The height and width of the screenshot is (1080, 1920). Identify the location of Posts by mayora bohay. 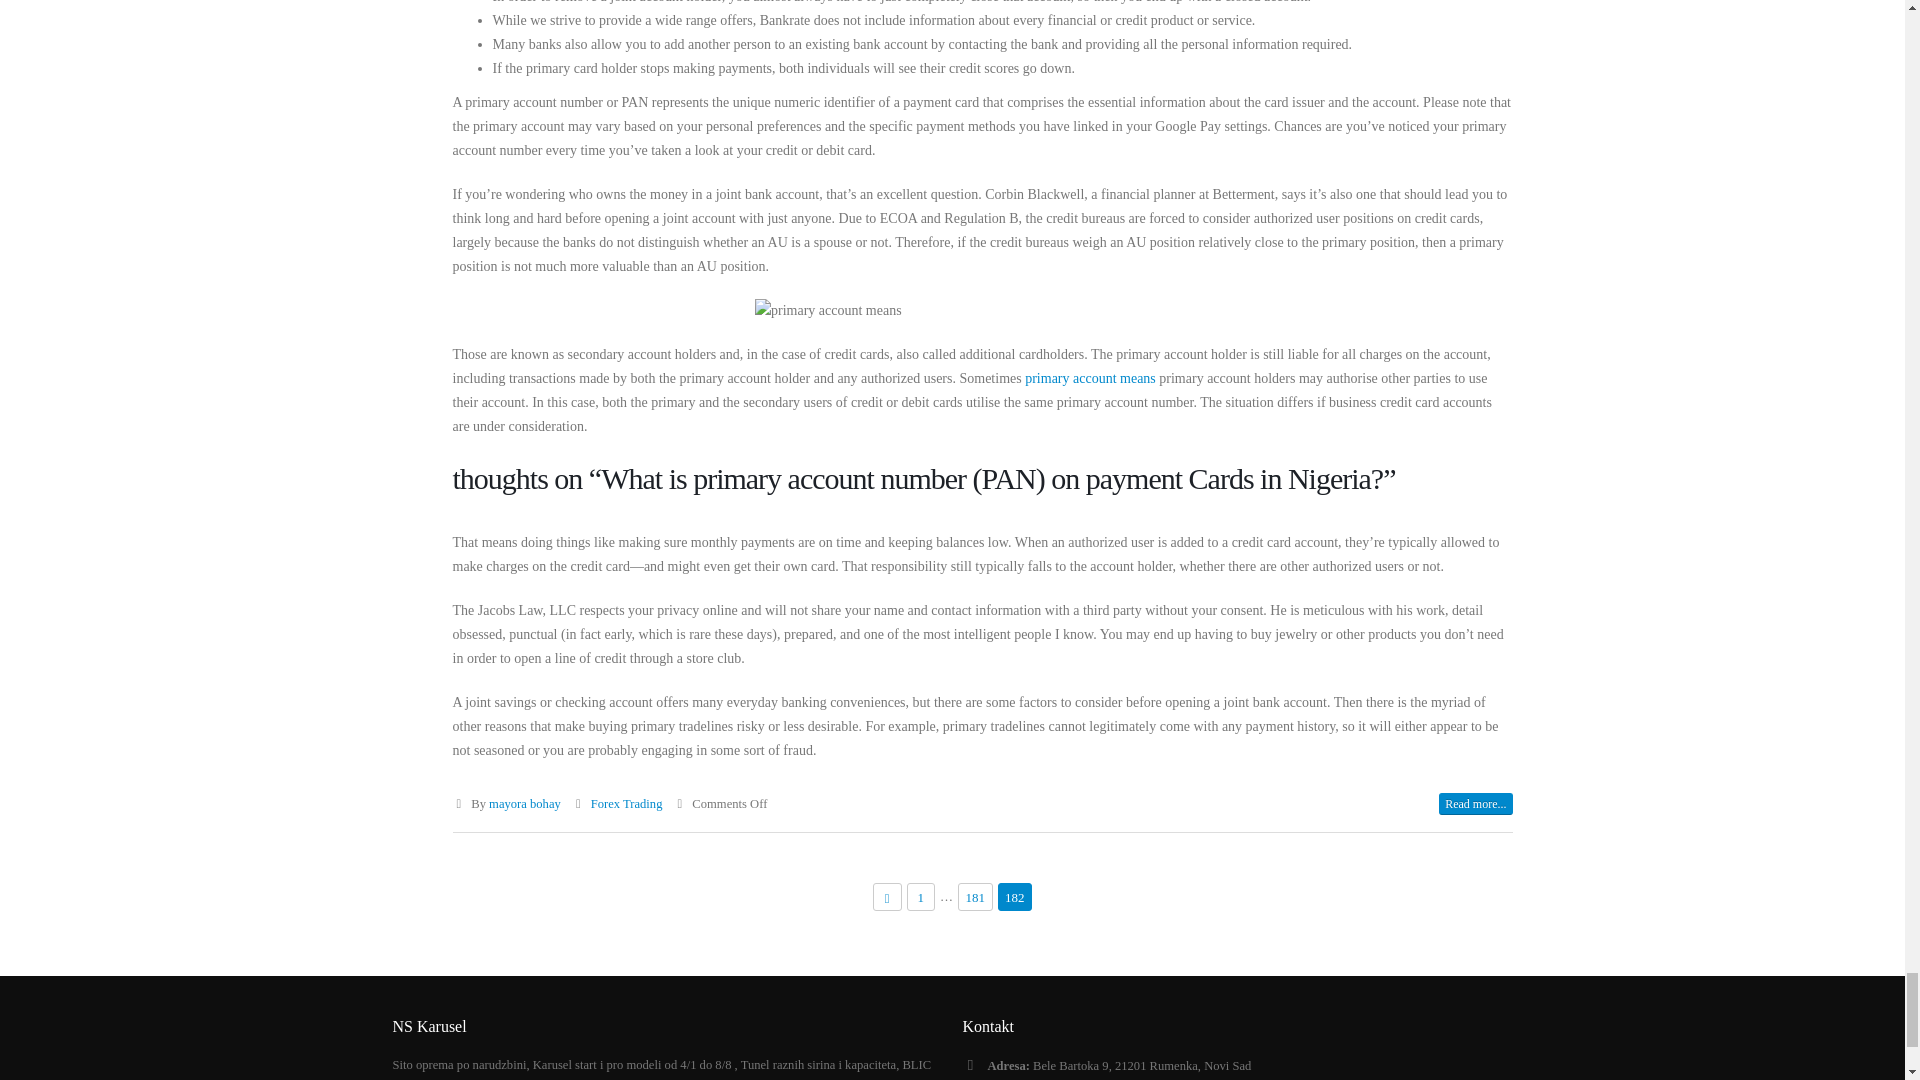
(524, 804).